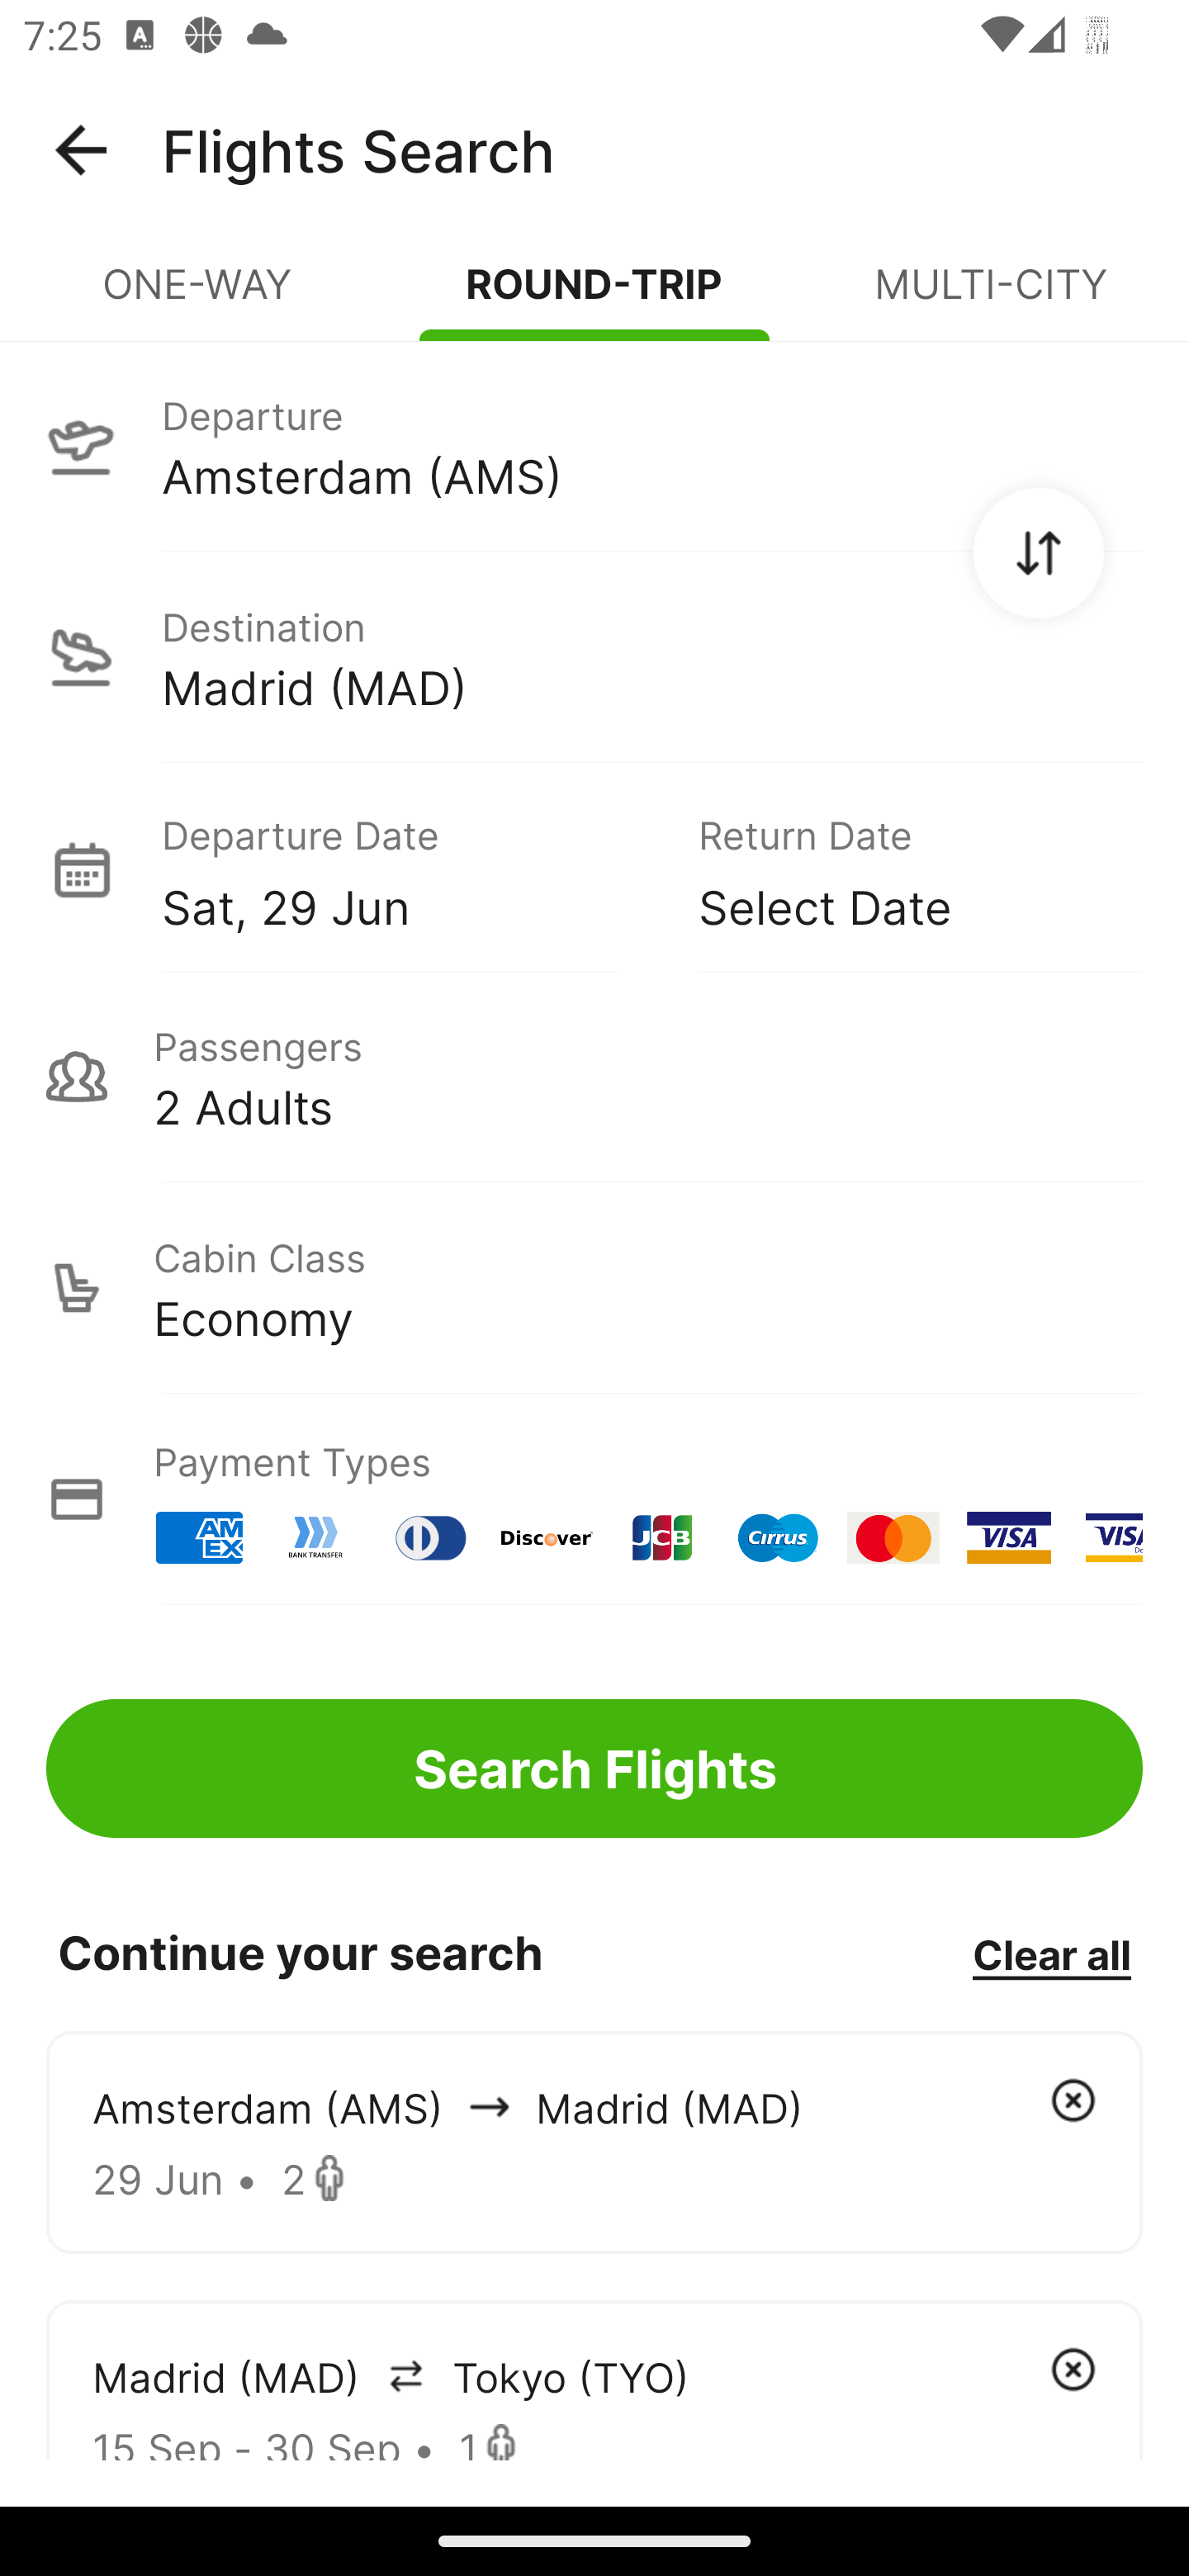 The height and width of the screenshot is (2576, 1189). I want to click on Payment Types, so click(594, 1499).